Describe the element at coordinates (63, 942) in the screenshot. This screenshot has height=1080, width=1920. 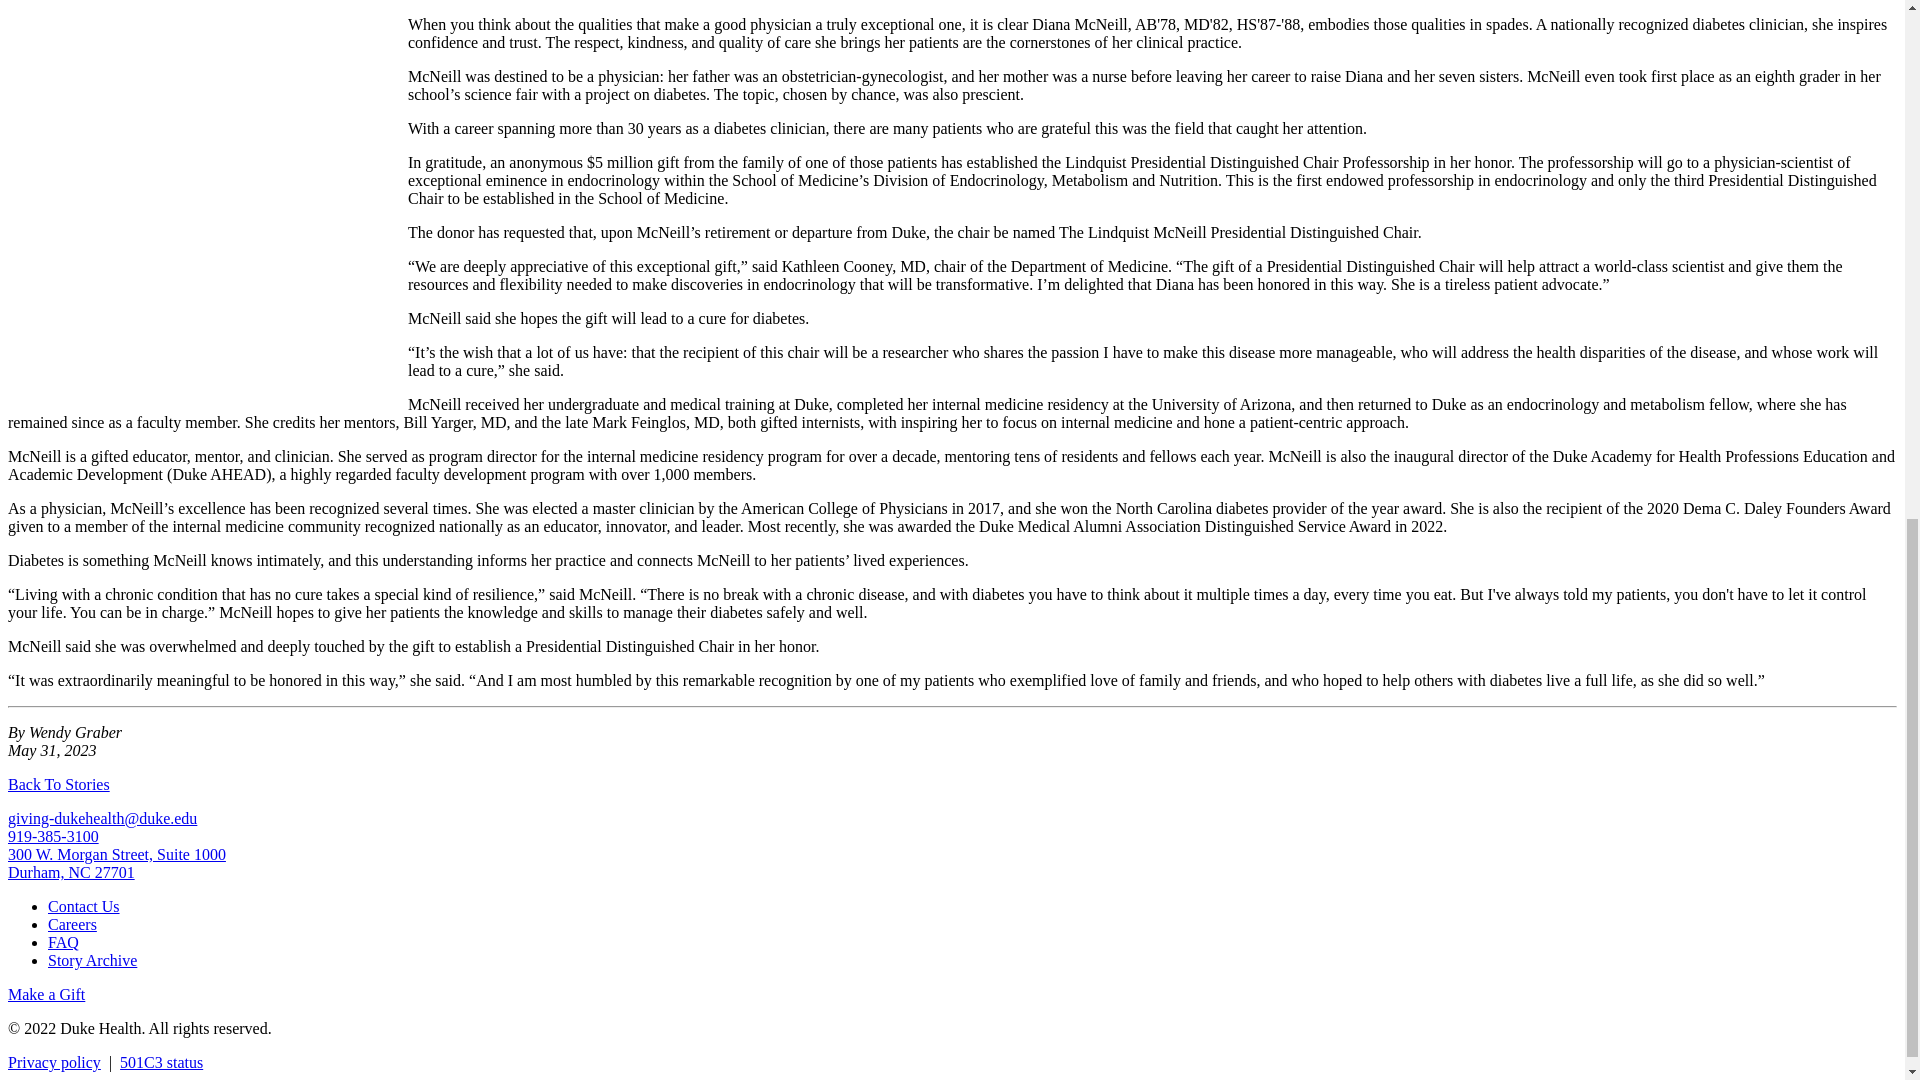
I see `Frequently asked questions` at that location.